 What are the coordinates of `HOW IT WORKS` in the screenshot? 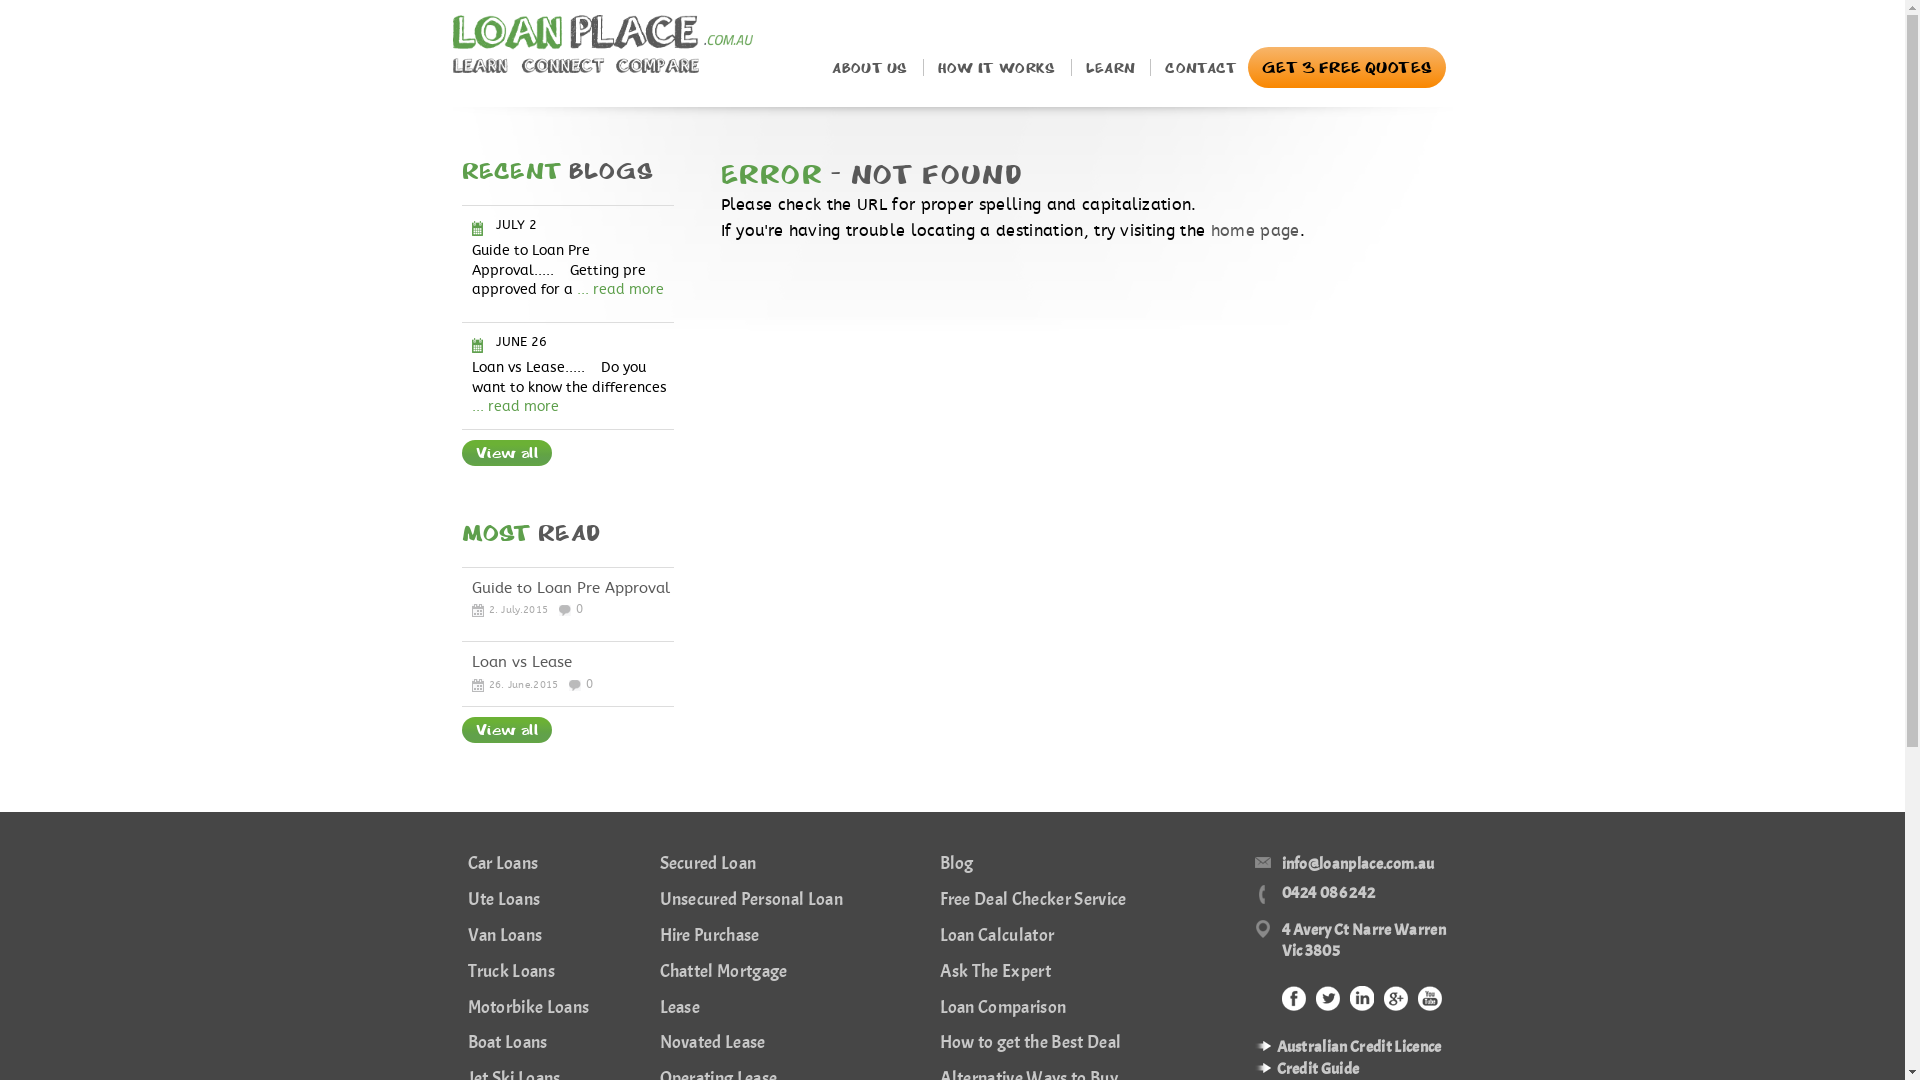 It's located at (997, 68).